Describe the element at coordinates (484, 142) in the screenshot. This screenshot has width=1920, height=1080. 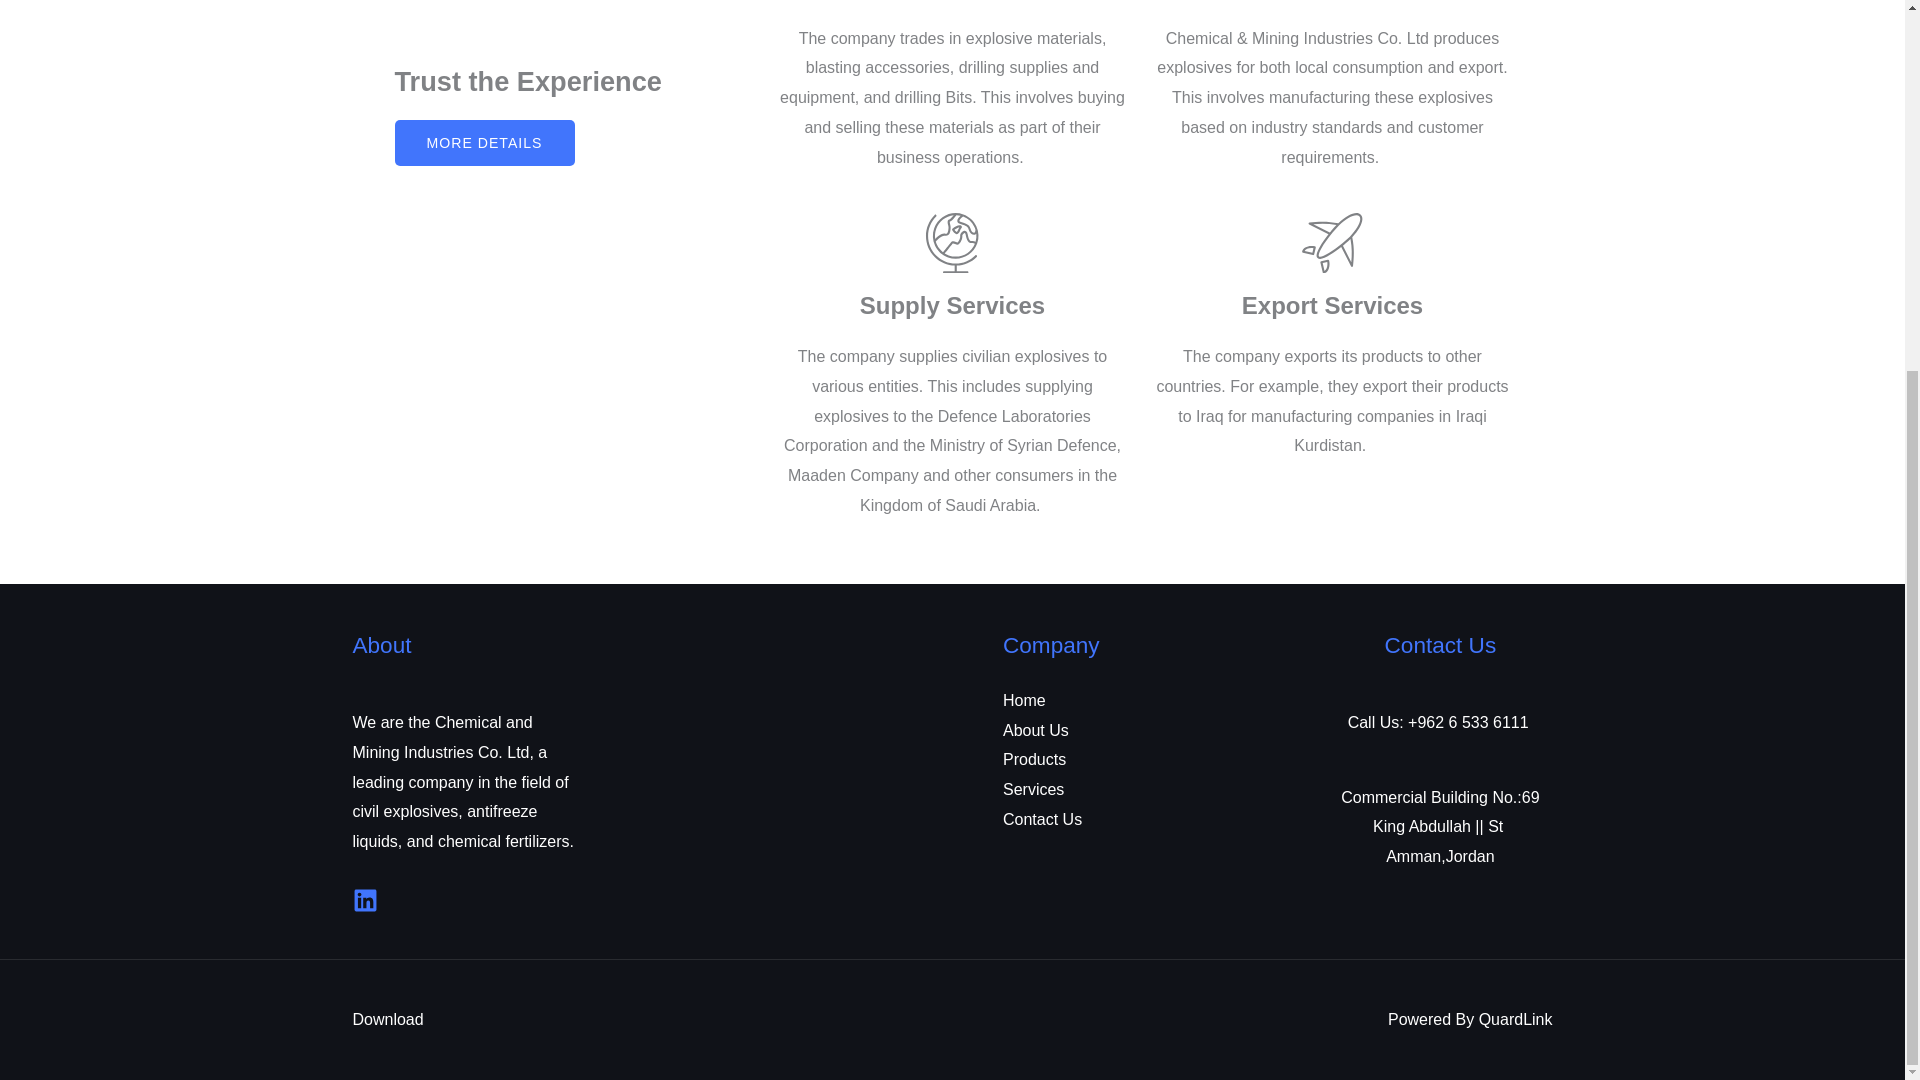
I see `MORE DETAILS` at that location.